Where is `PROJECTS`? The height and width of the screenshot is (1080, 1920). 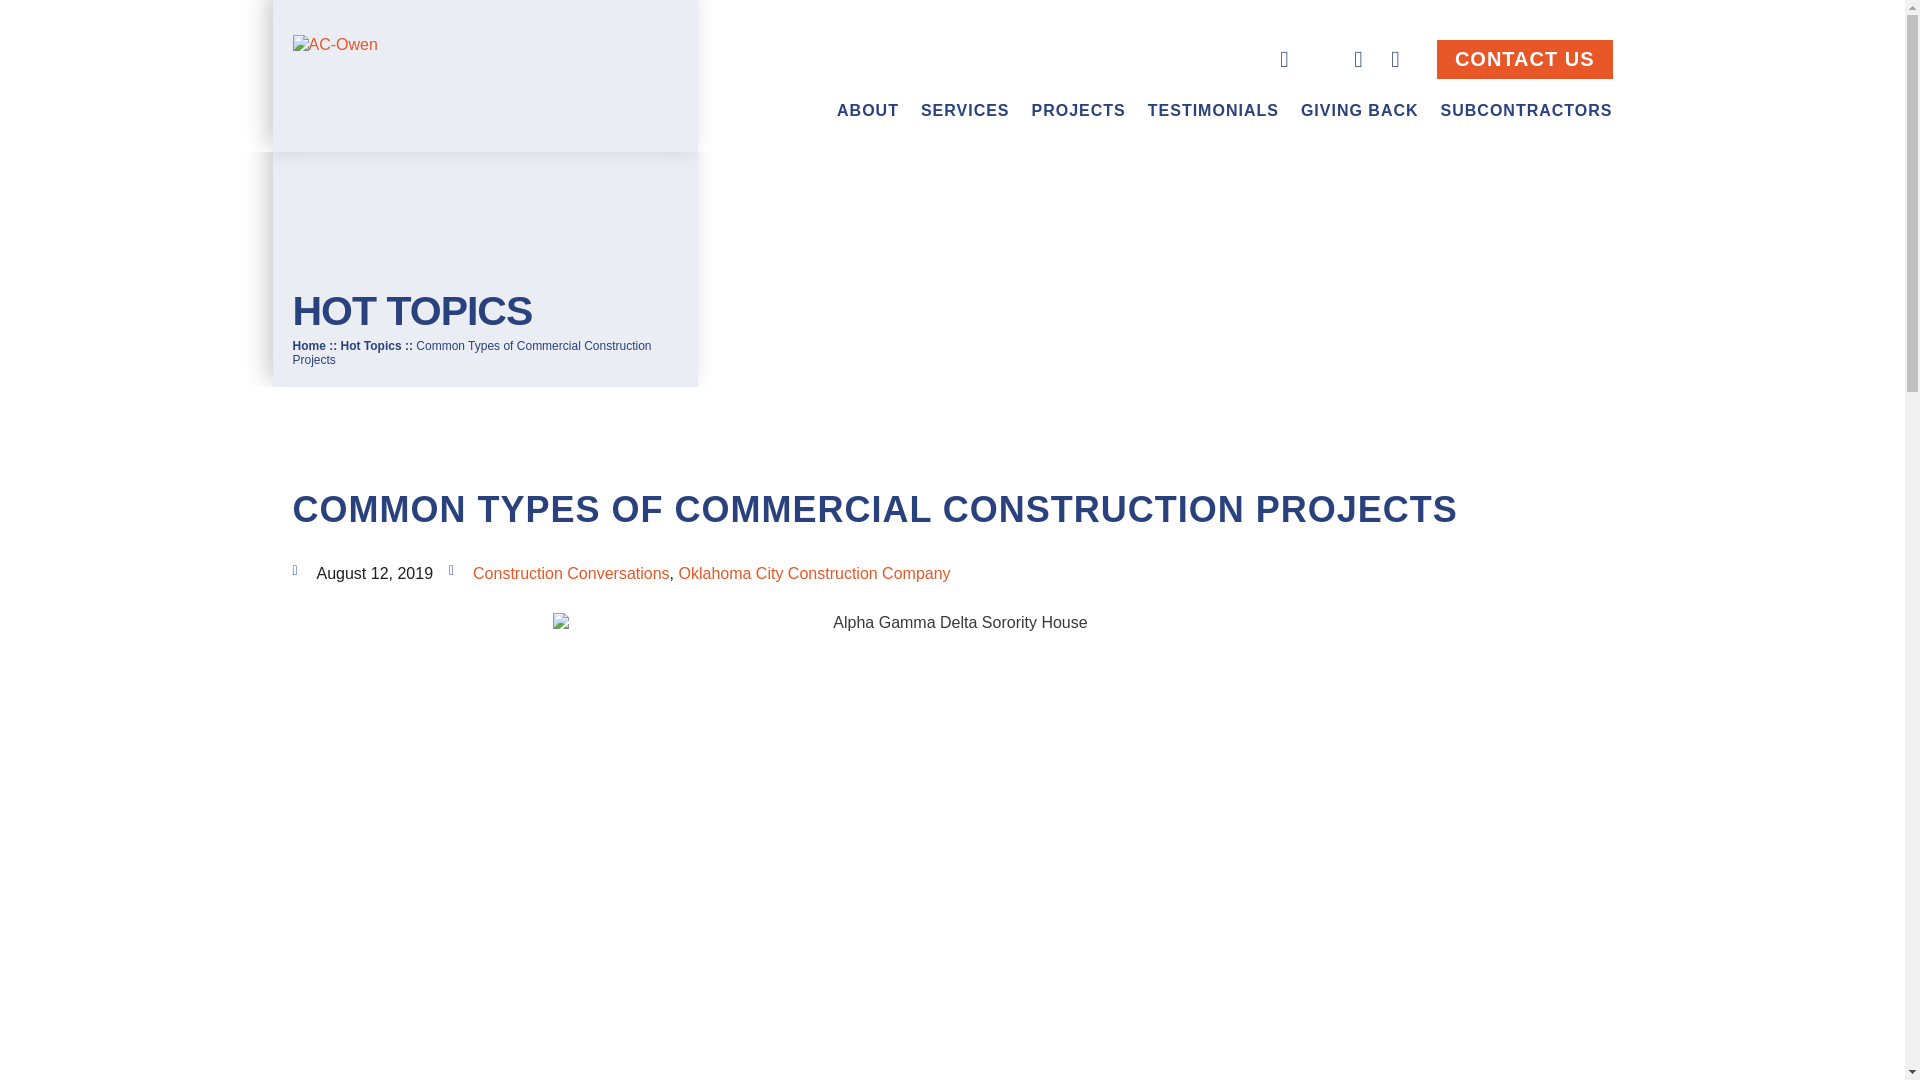
PROJECTS is located at coordinates (1078, 110).